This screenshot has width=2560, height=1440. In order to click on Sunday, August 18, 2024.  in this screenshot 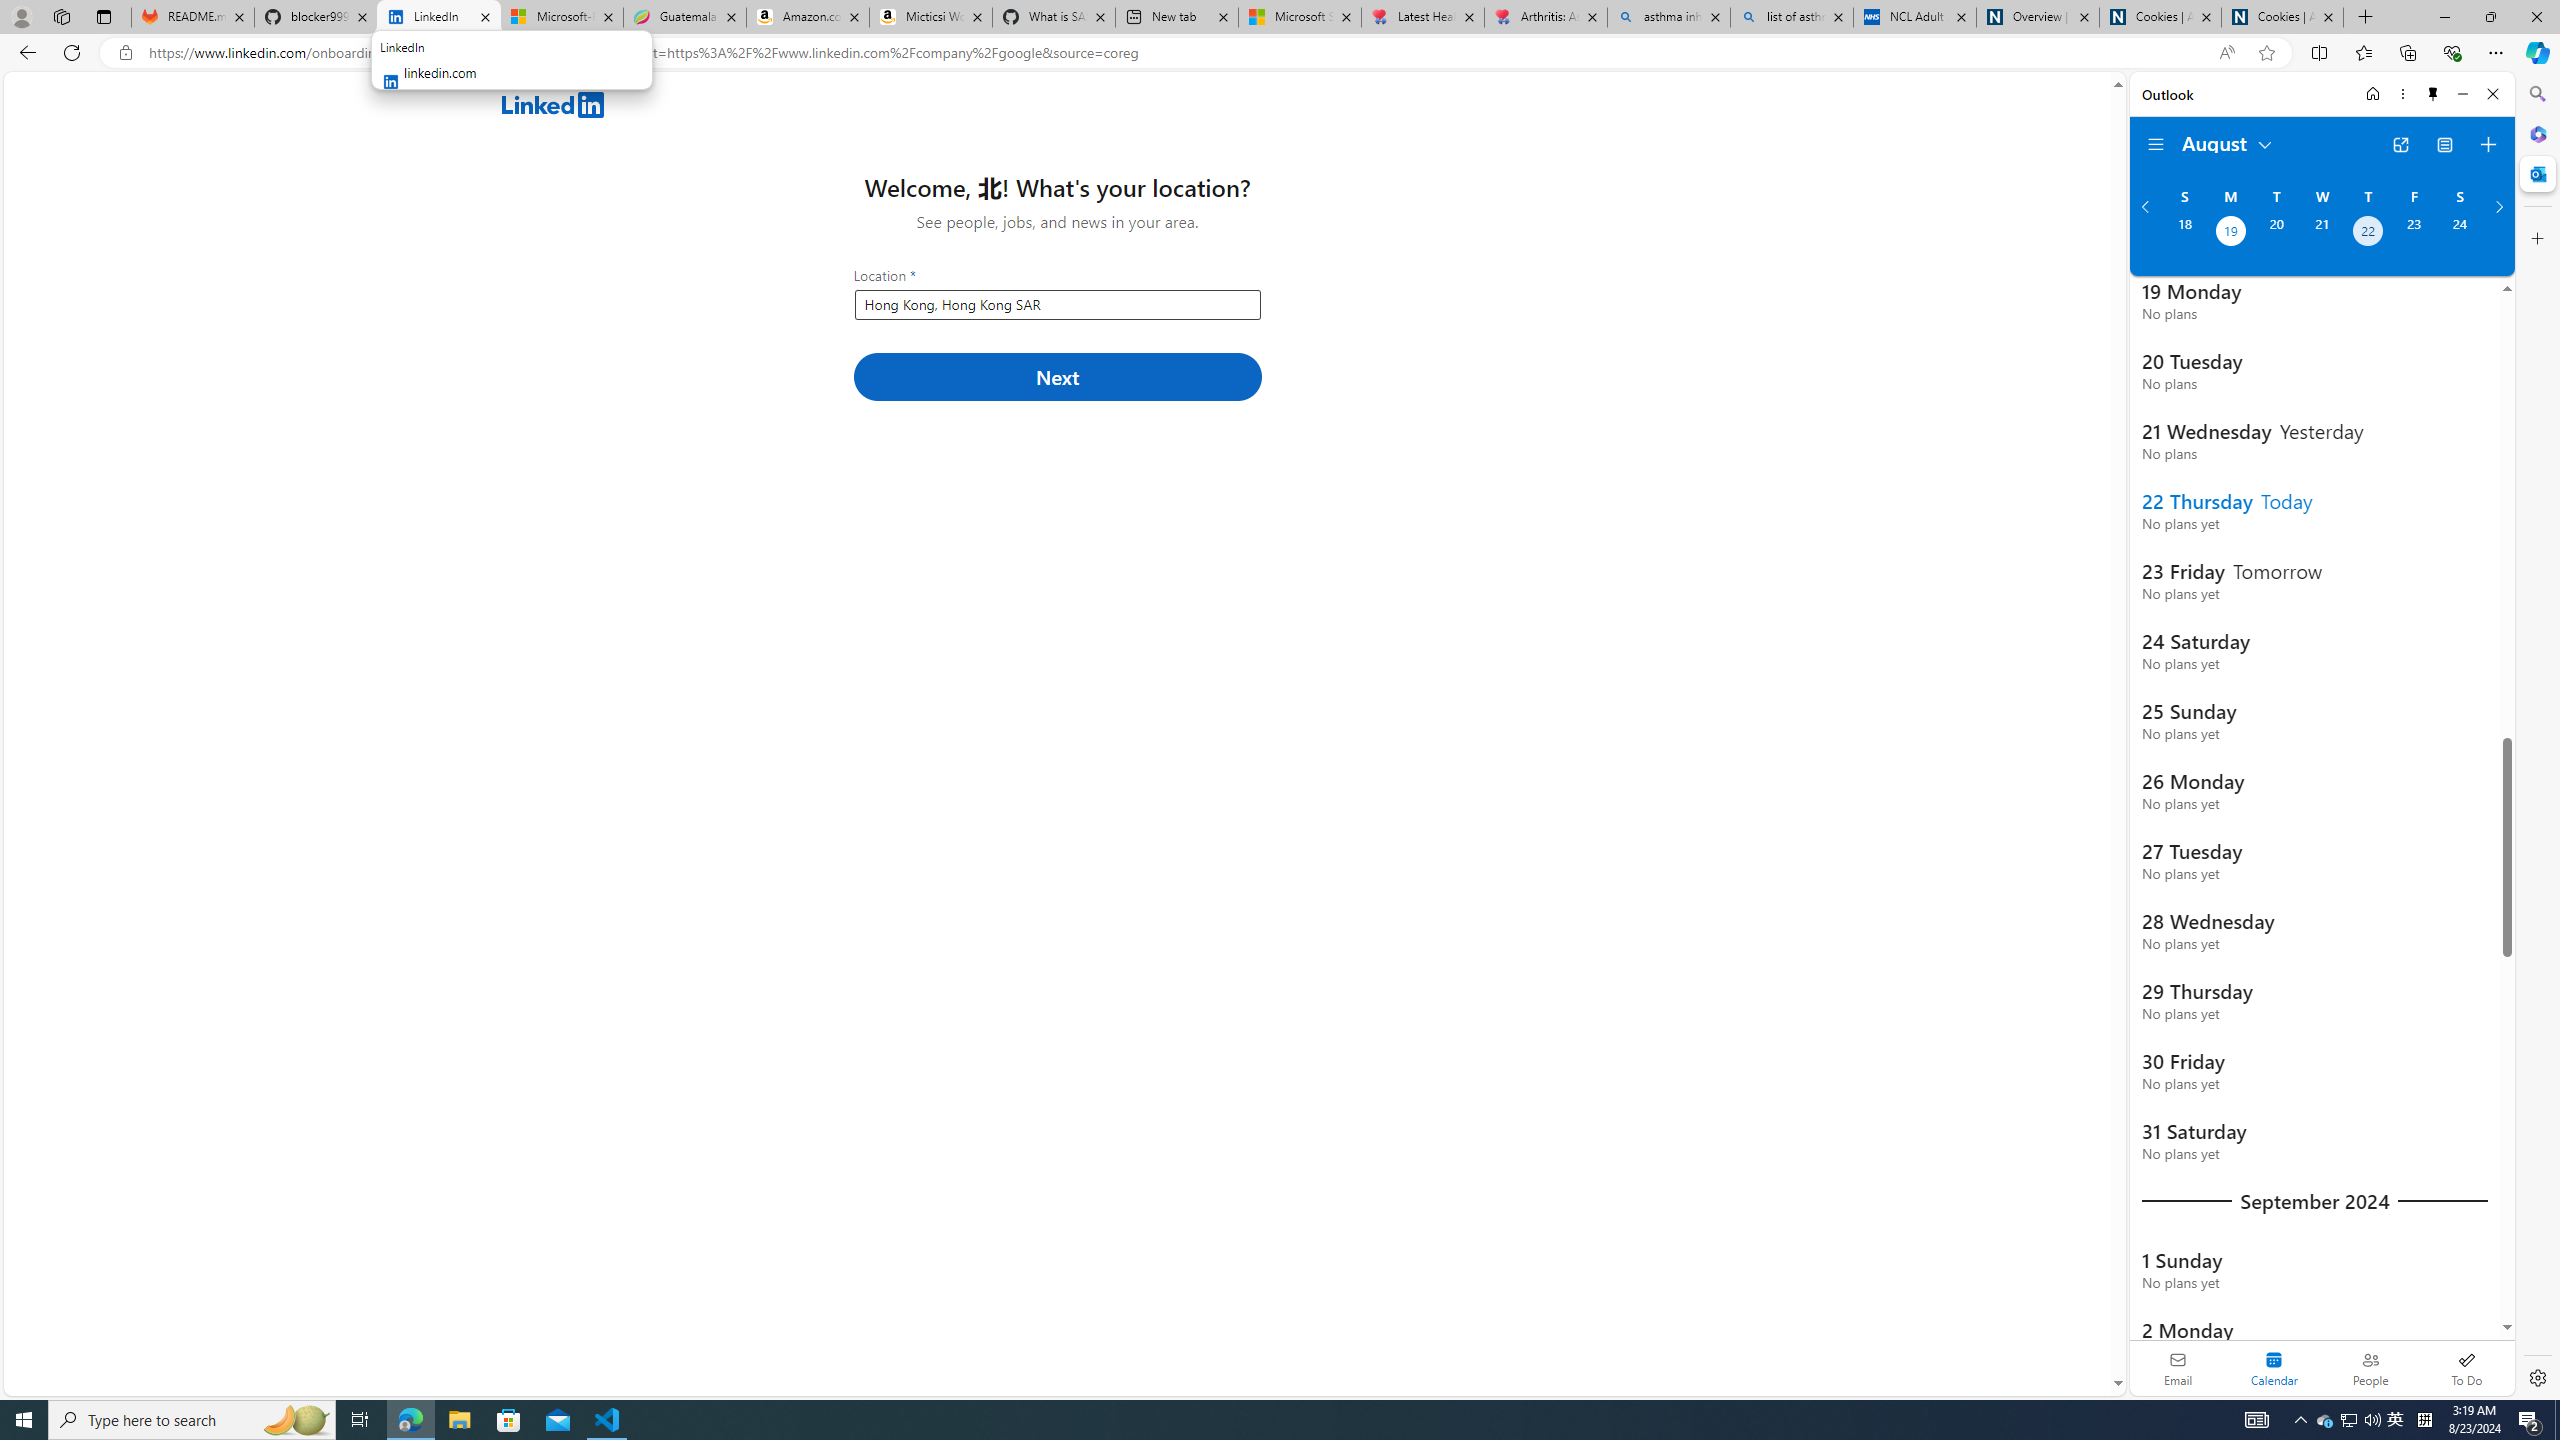, I will do `click(2184, 233)`.